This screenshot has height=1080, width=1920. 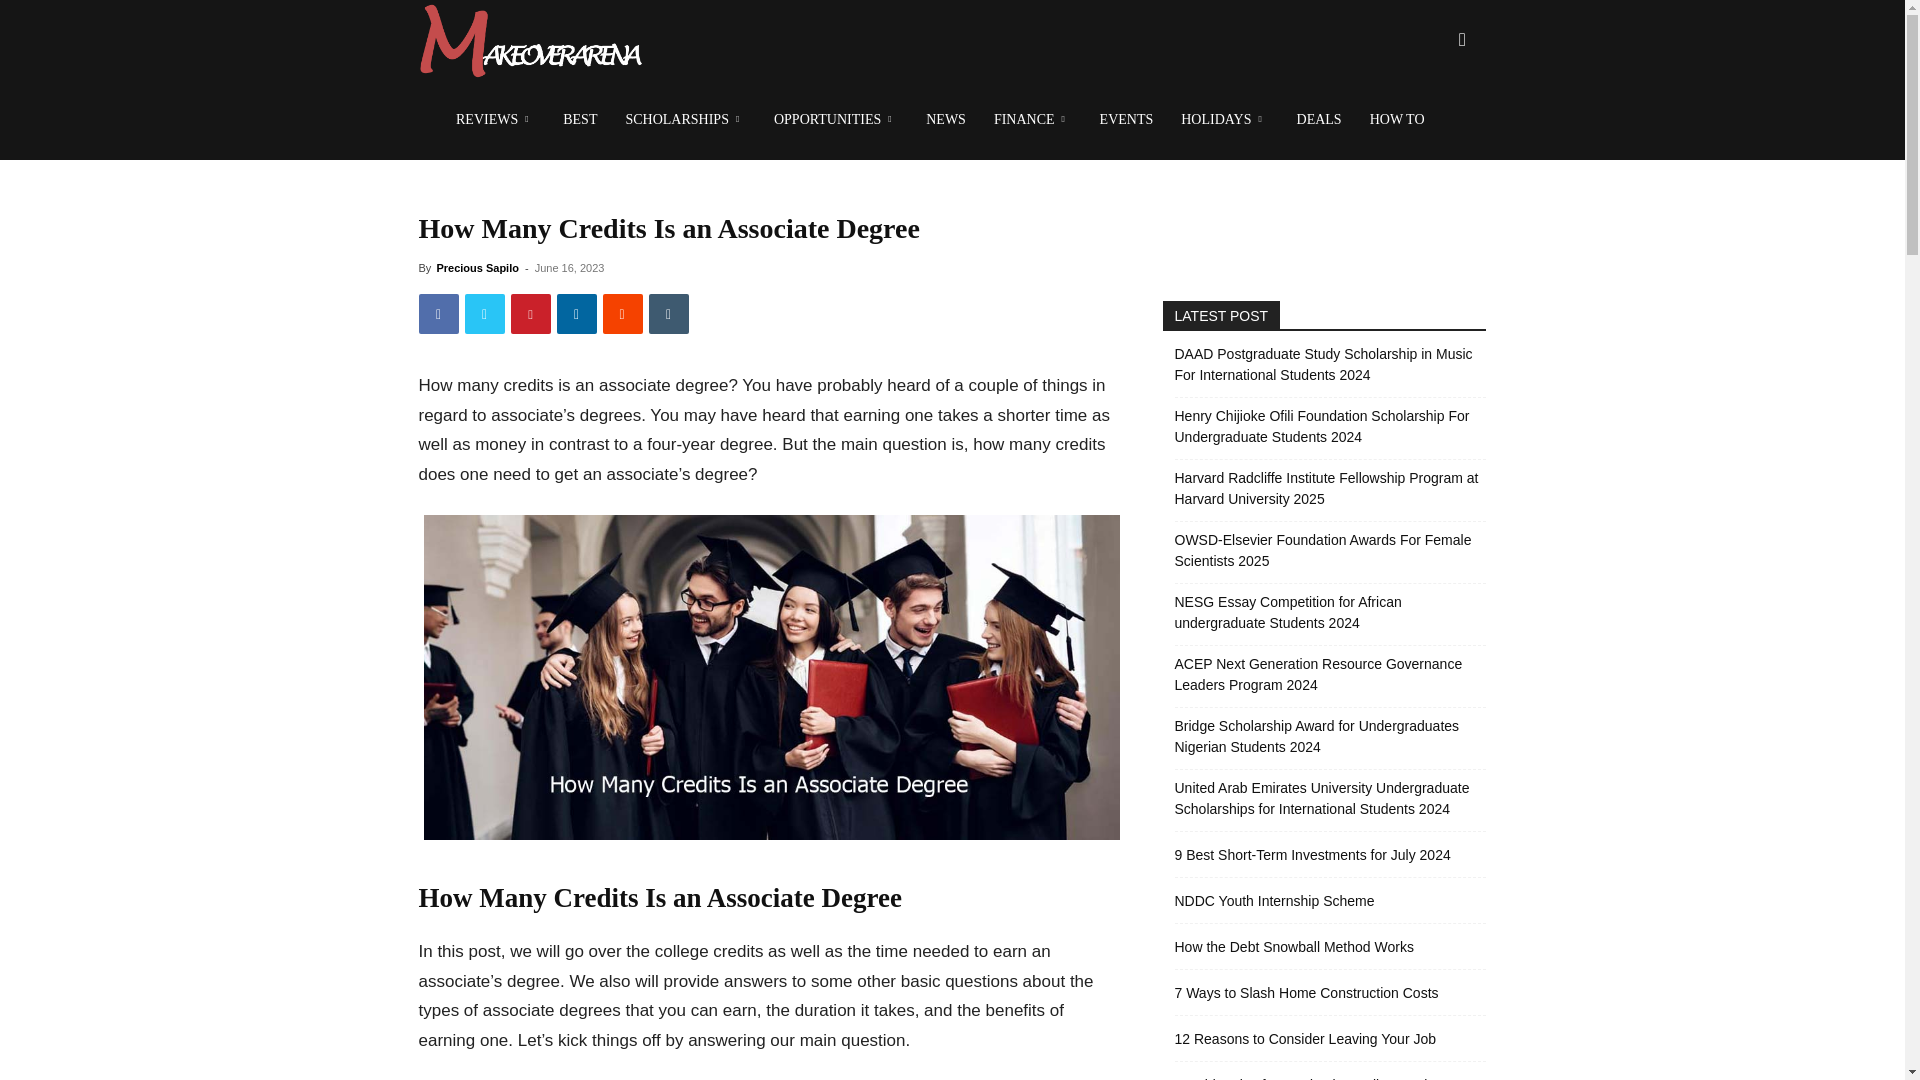 What do you see at coordinates (530, 313) in the screenshot?
I see `Pinterest` at bounding box center [530, 313].